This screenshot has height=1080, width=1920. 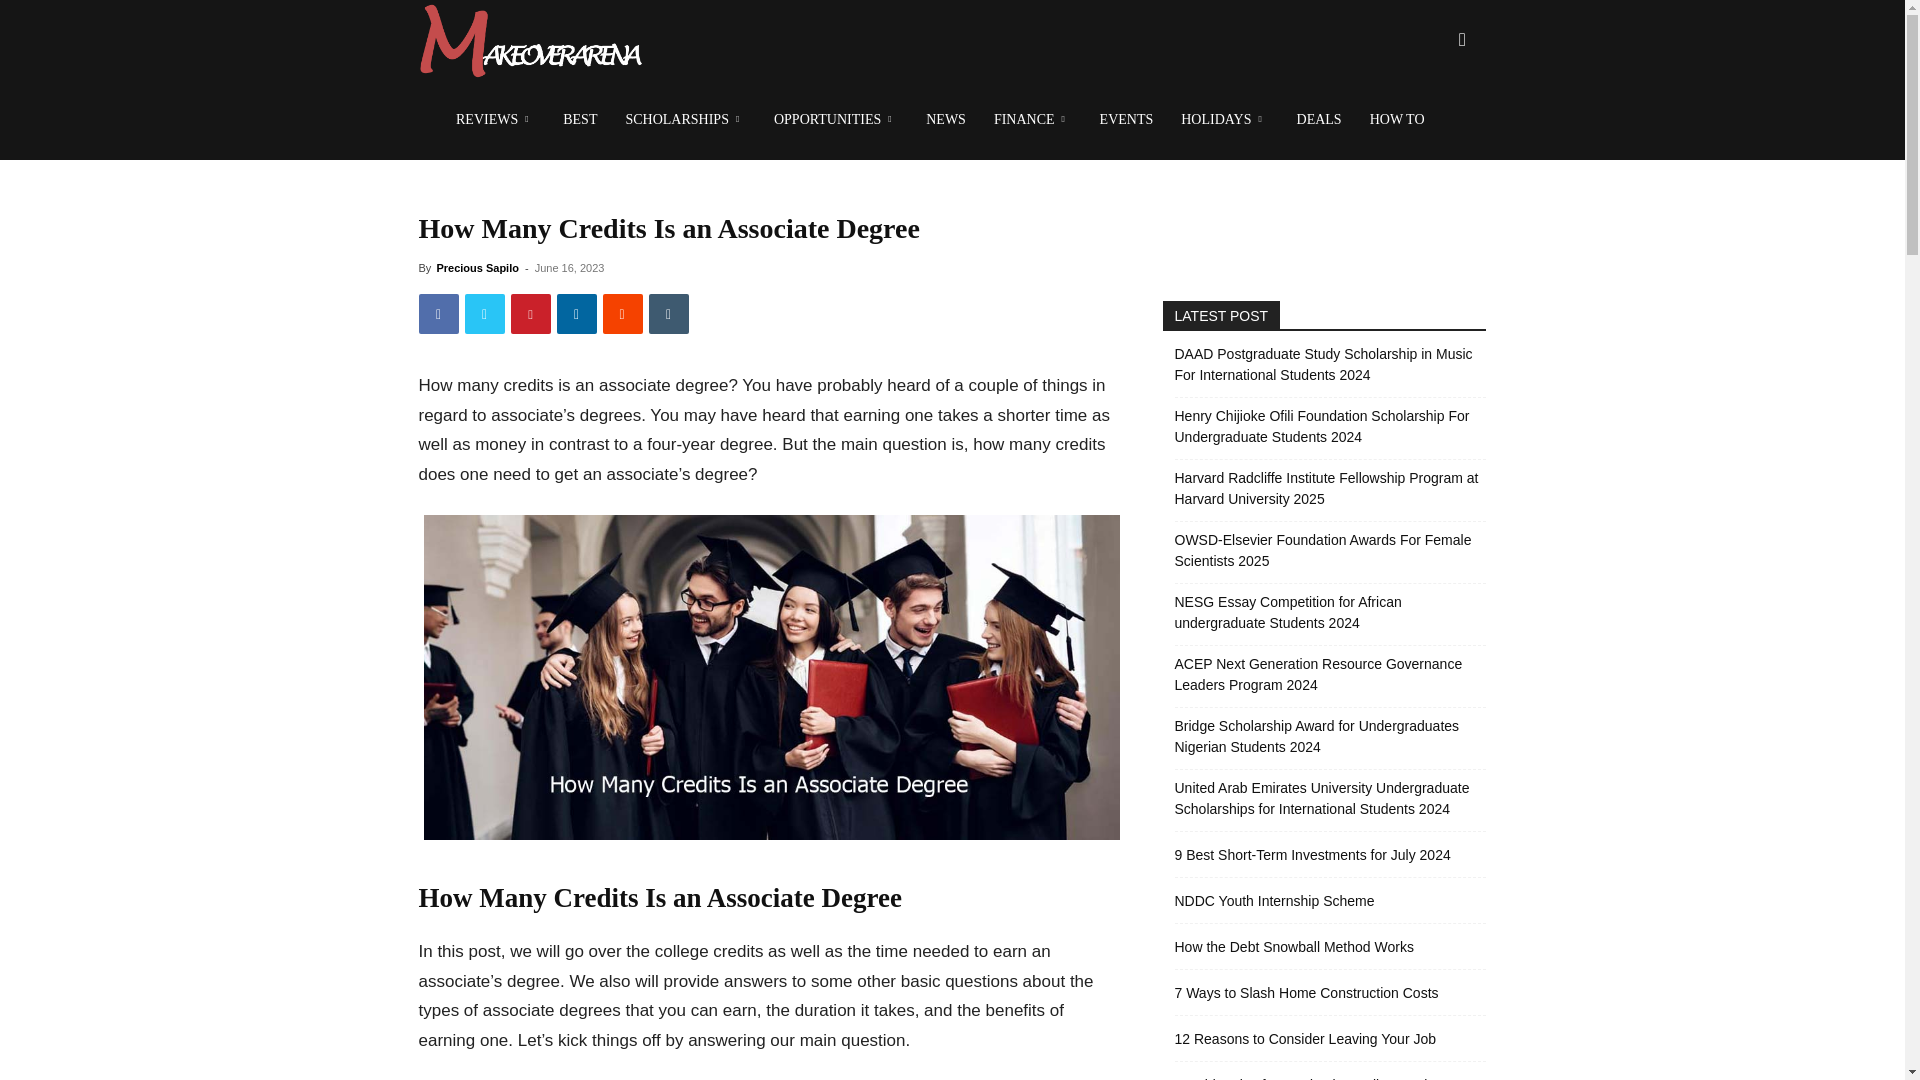 What do you see at coordinates (530, 313) in the screenshot?
I see `Pinterest` at bounding box center [530, 313].